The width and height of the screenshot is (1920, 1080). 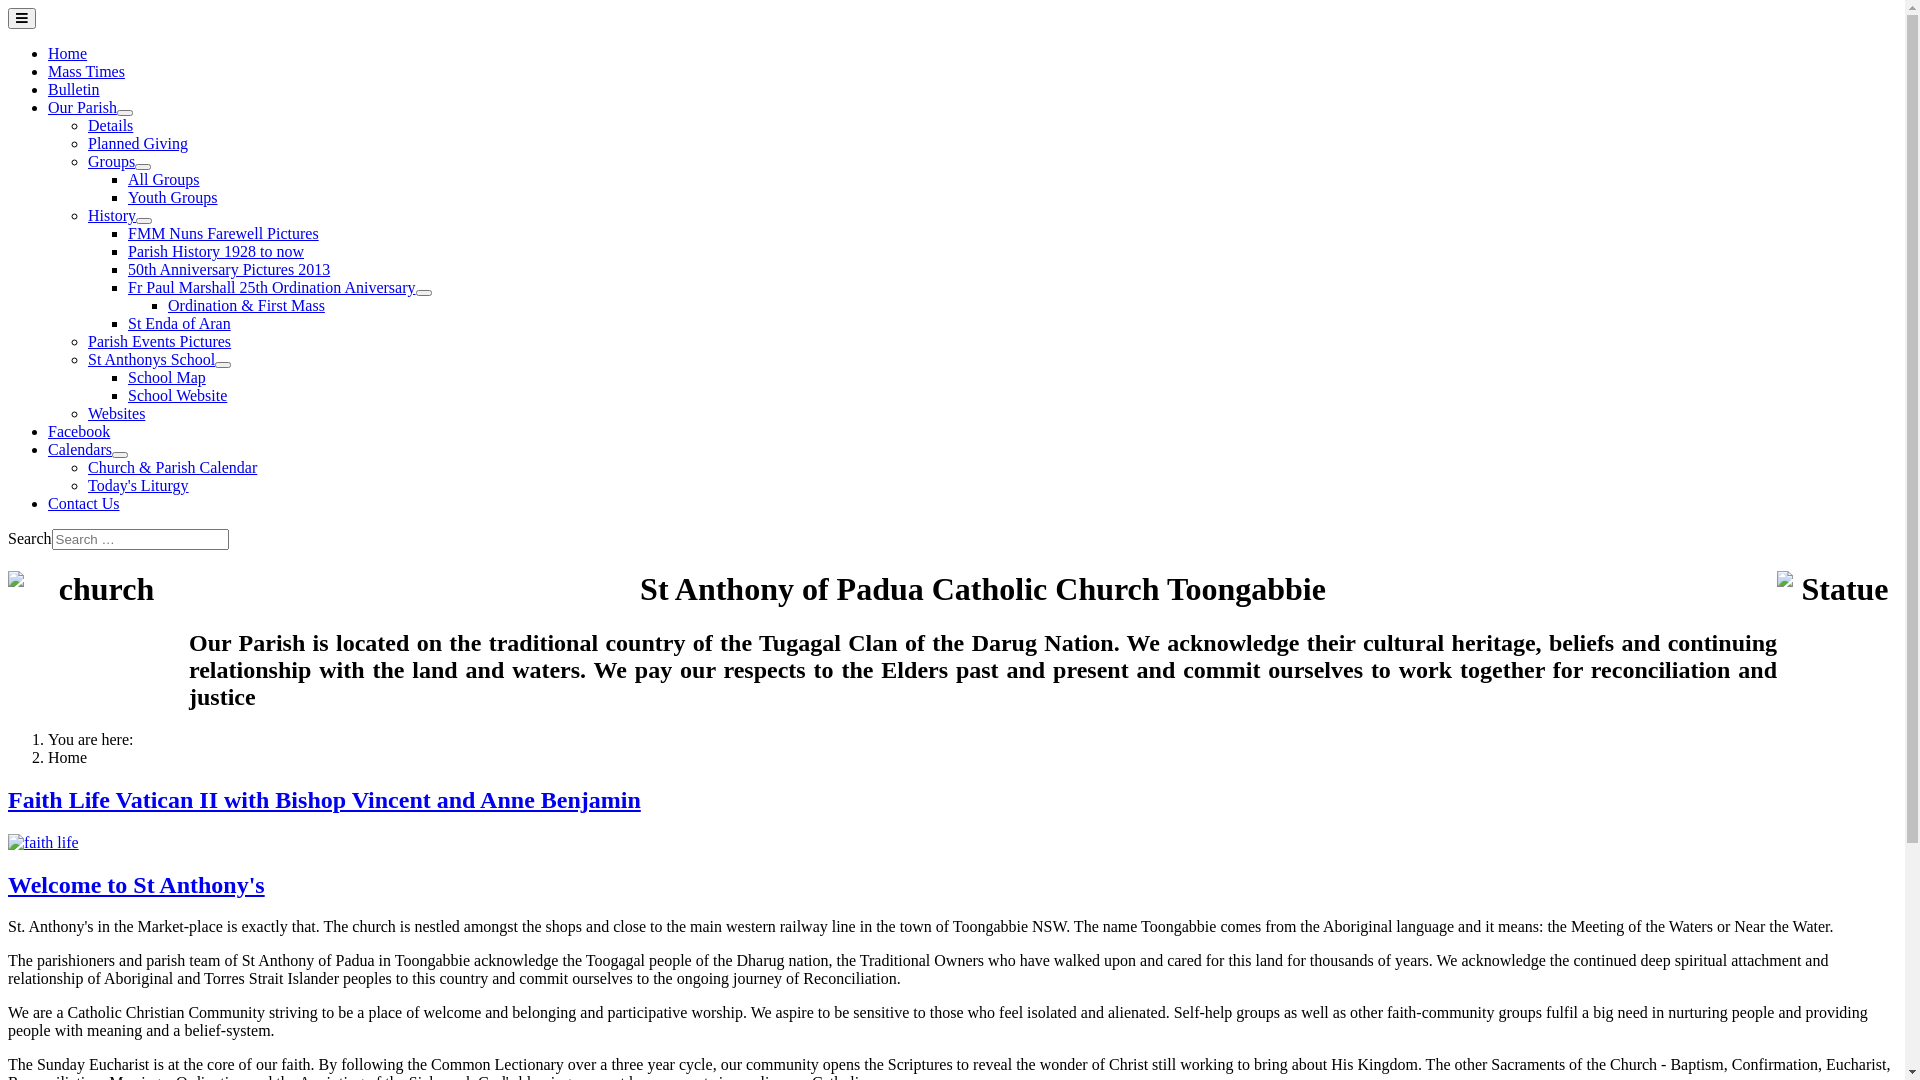 I want to click on History, so click(x=112, y=216).